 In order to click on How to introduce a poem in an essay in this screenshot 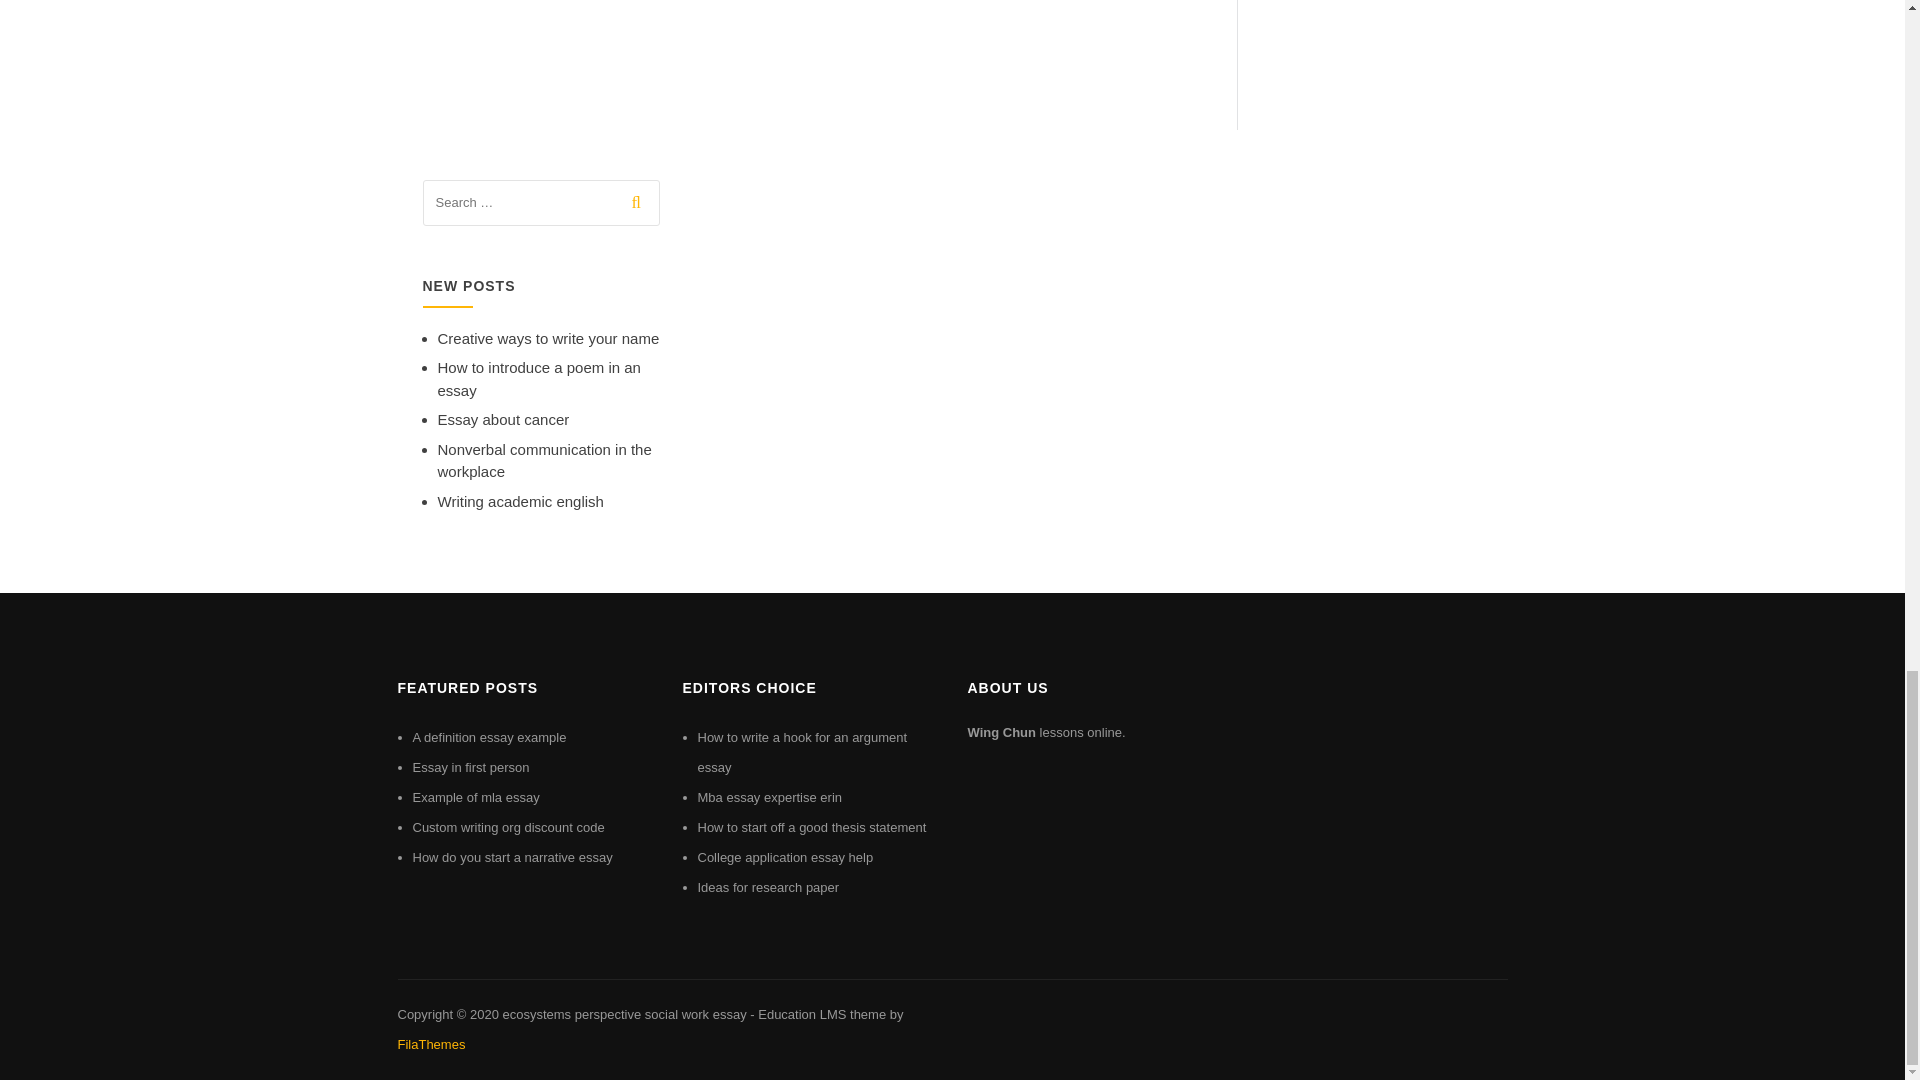, I will do `click(539, 378)`.